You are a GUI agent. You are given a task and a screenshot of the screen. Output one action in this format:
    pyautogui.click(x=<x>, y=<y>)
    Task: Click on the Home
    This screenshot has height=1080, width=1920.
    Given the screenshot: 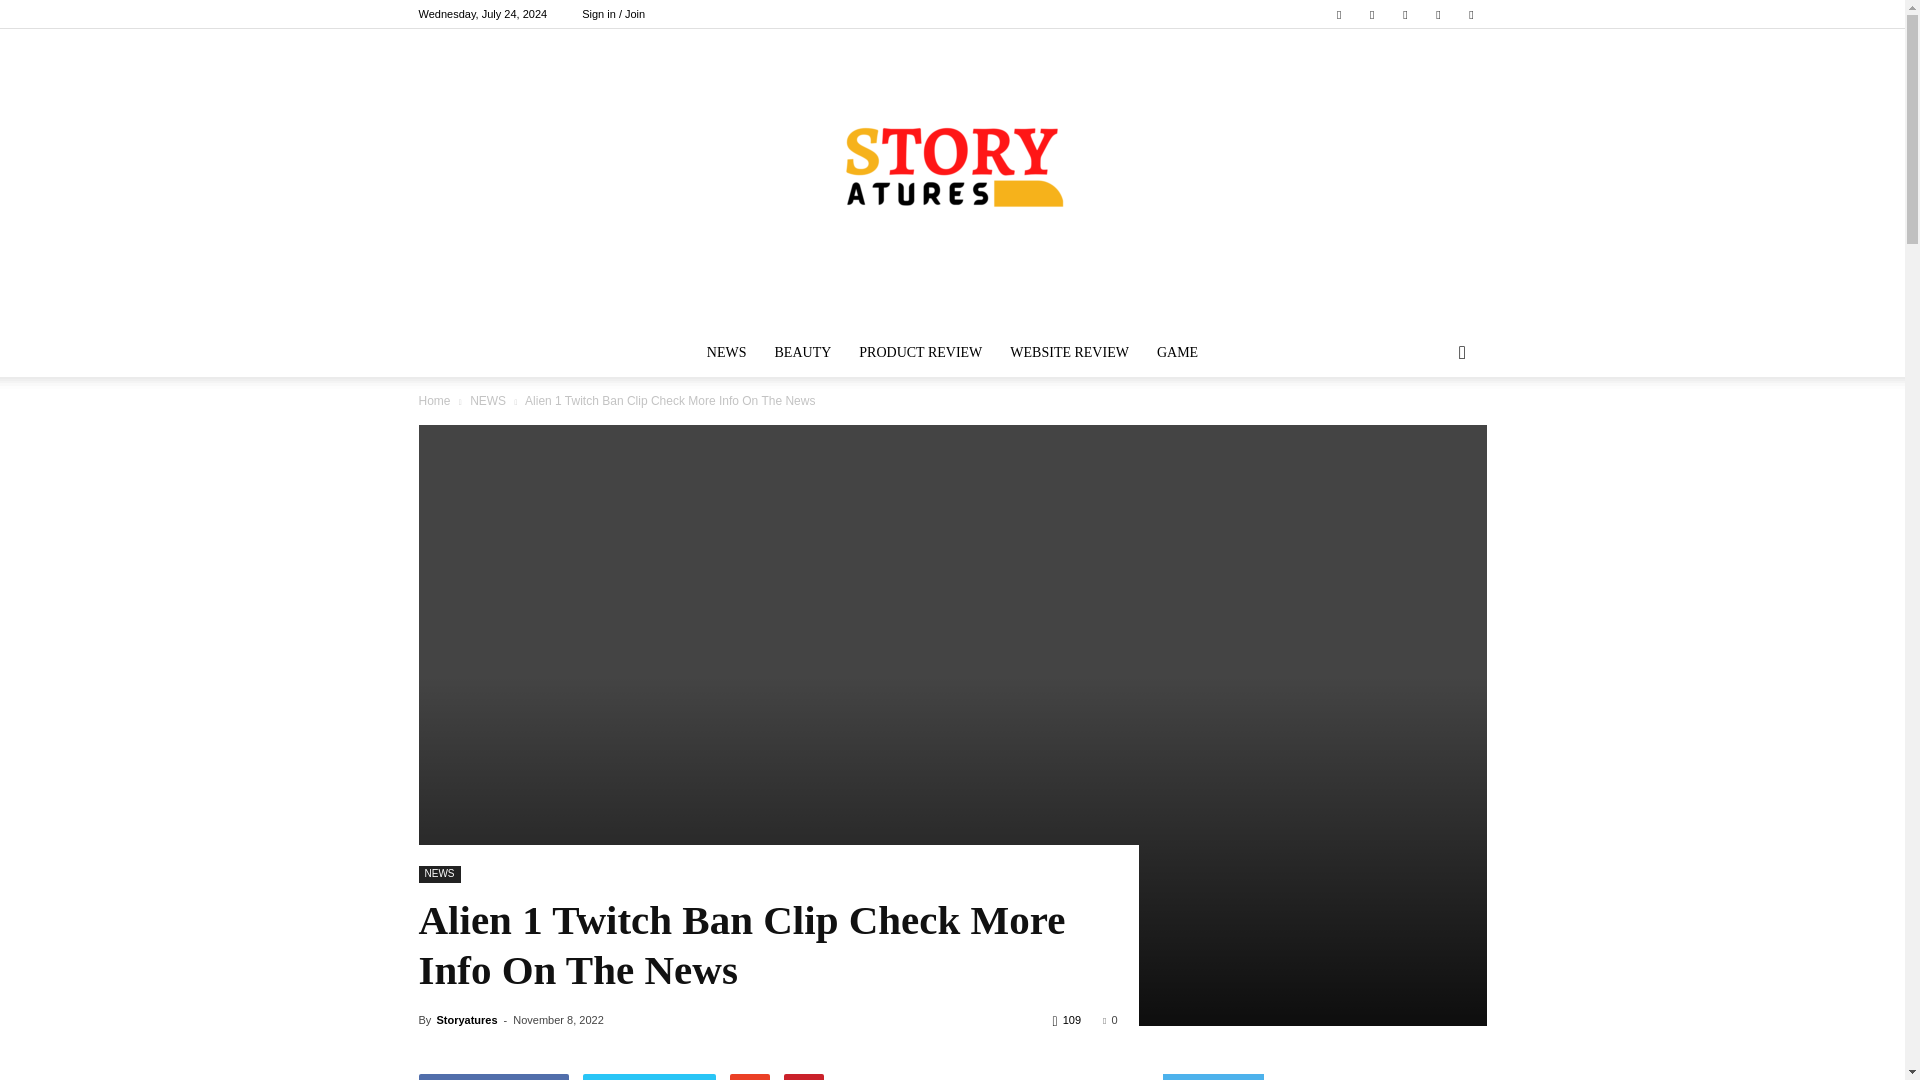 What is the action you would take?
    pyautogui.click(x=434, y=401)
    